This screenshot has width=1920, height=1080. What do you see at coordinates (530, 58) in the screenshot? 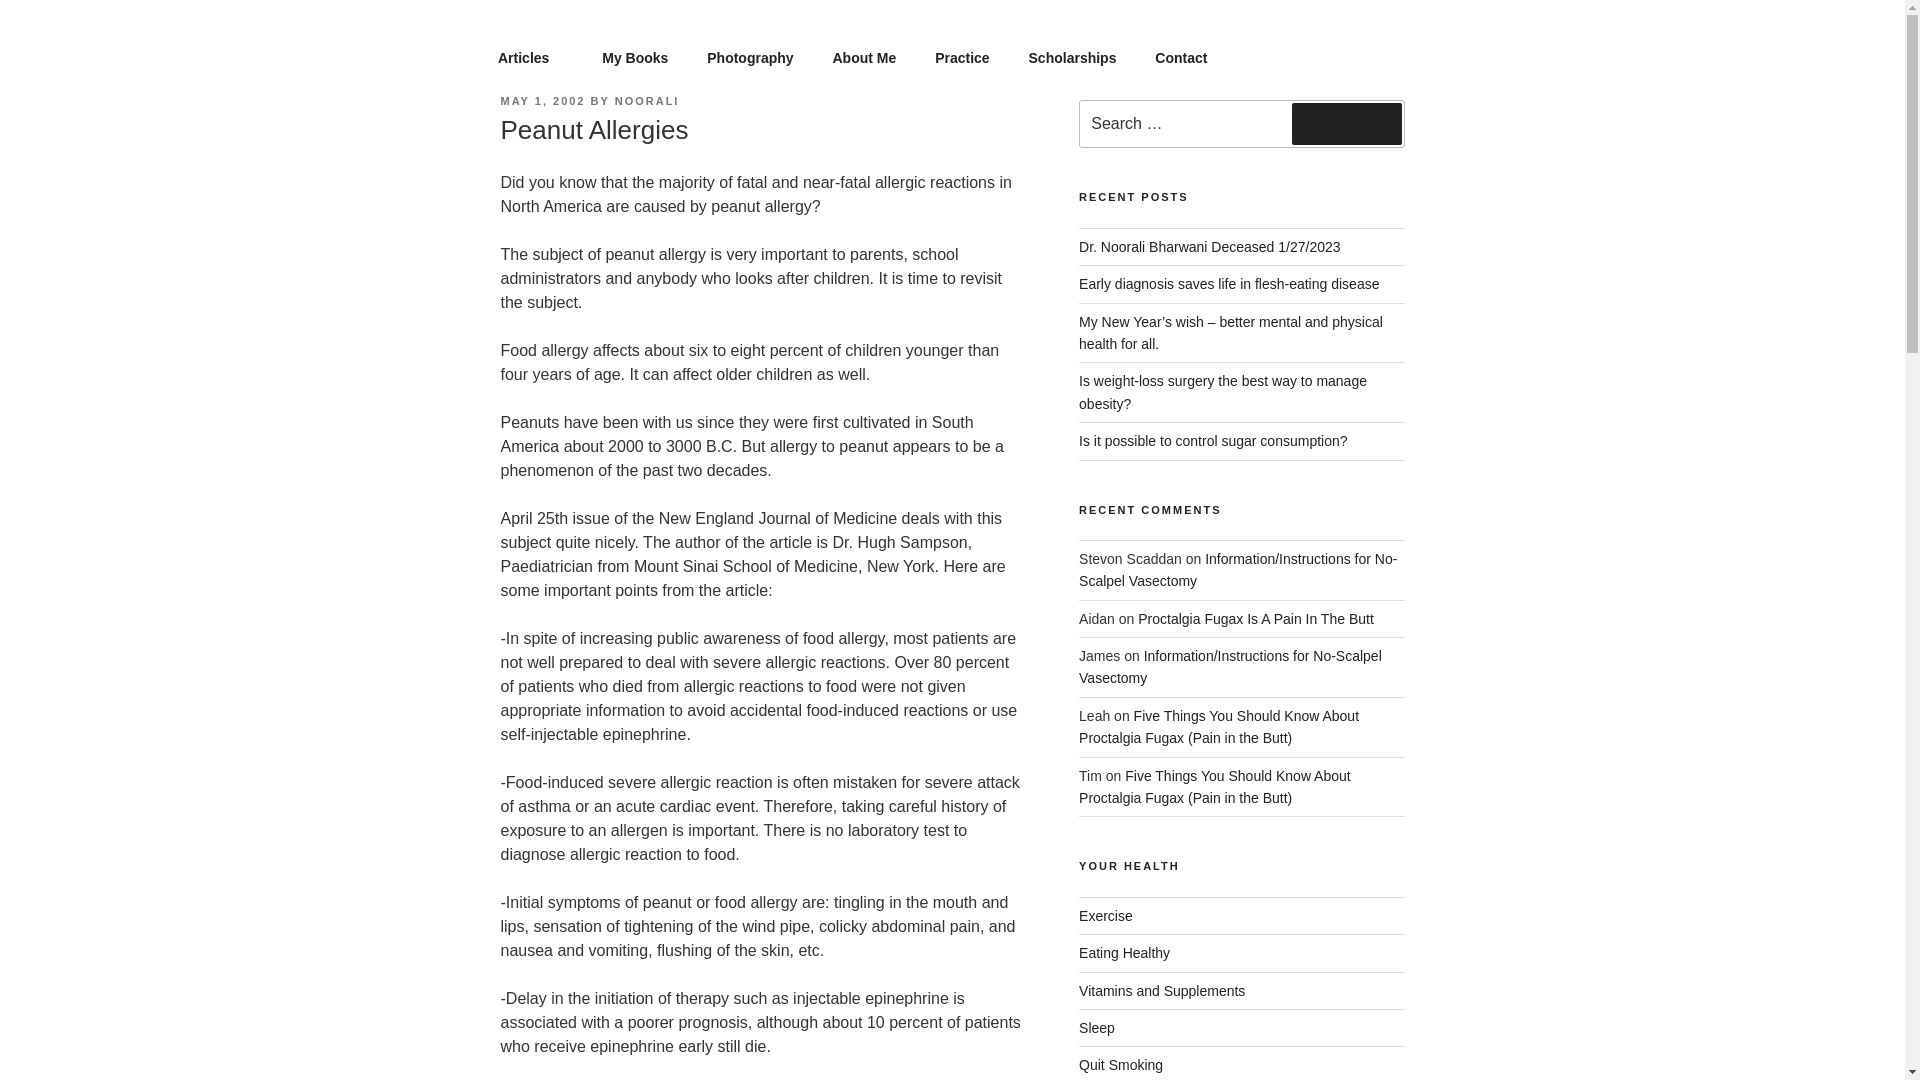
I see `Articles` at bounding box center [530, 58].